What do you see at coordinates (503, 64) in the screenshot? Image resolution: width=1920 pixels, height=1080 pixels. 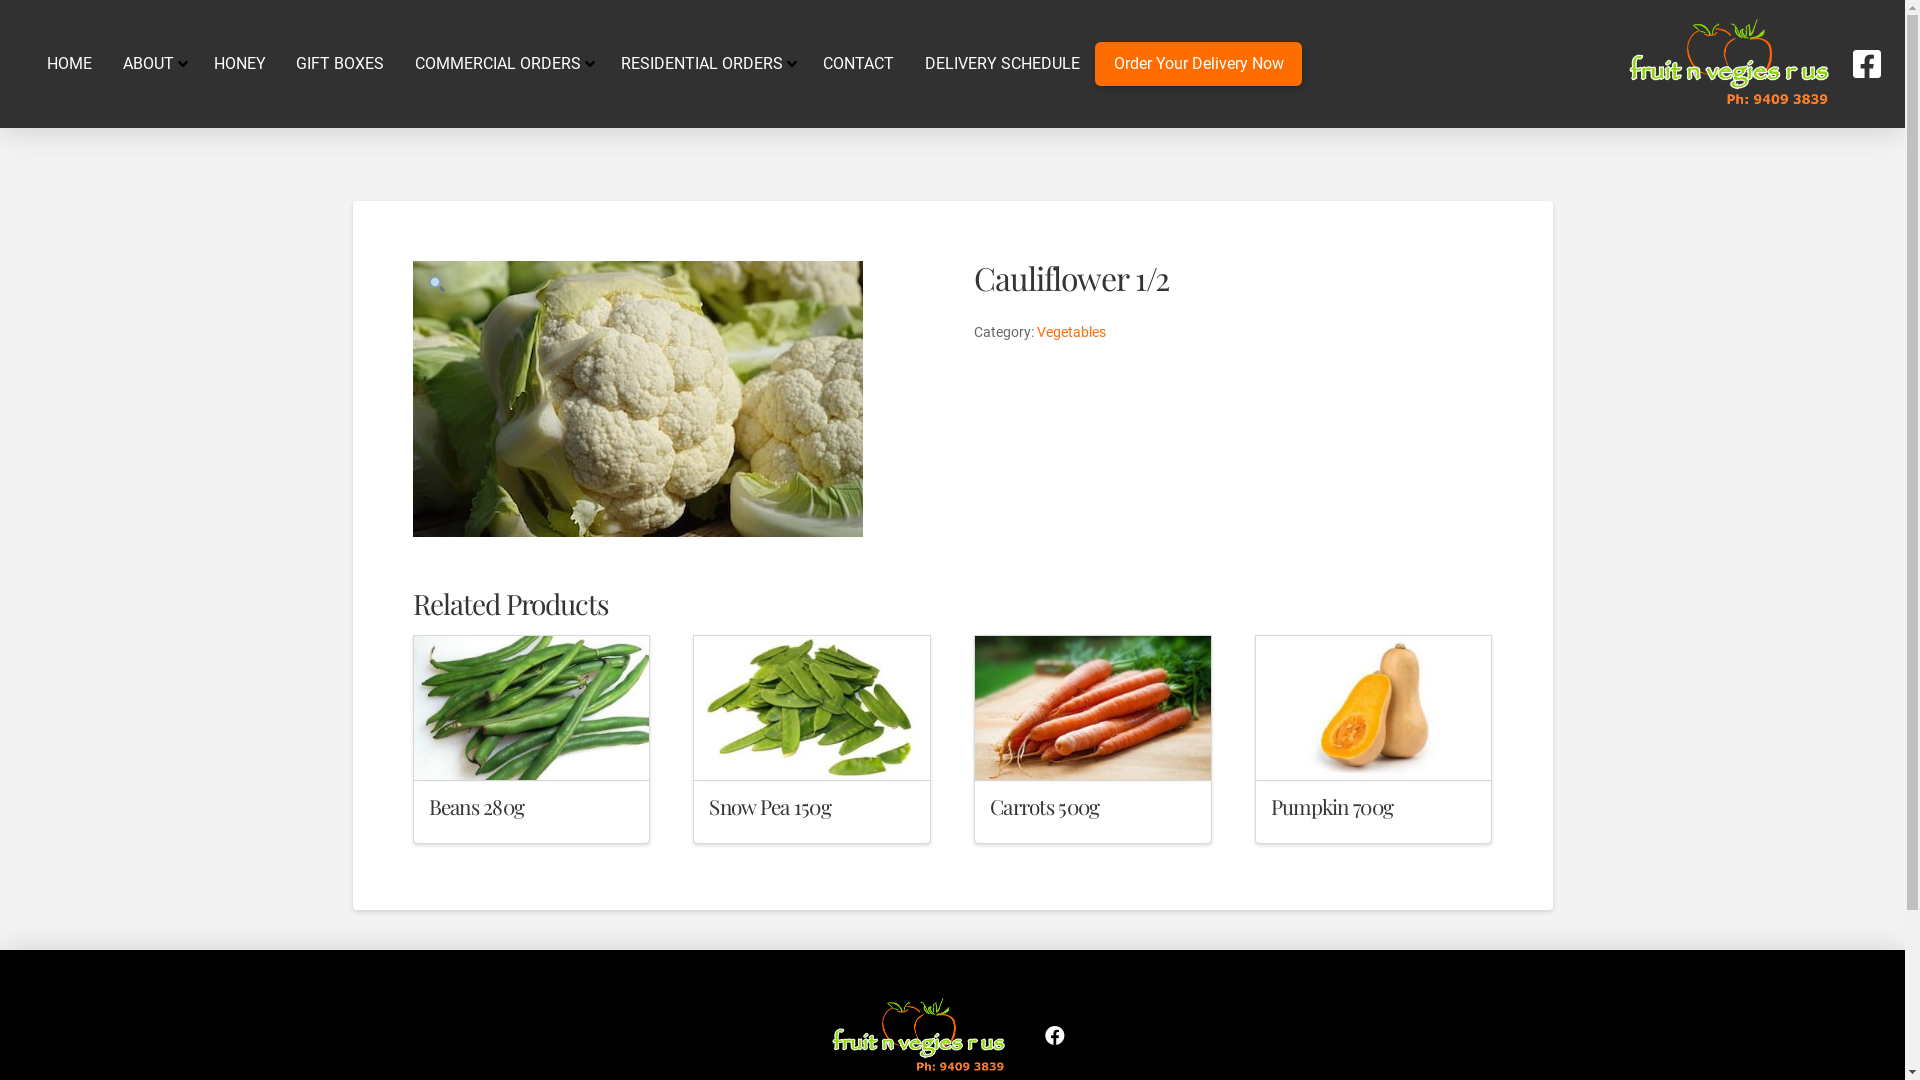 I see `COMMERCIAL ORDERS` at bounding box center [503, 64].